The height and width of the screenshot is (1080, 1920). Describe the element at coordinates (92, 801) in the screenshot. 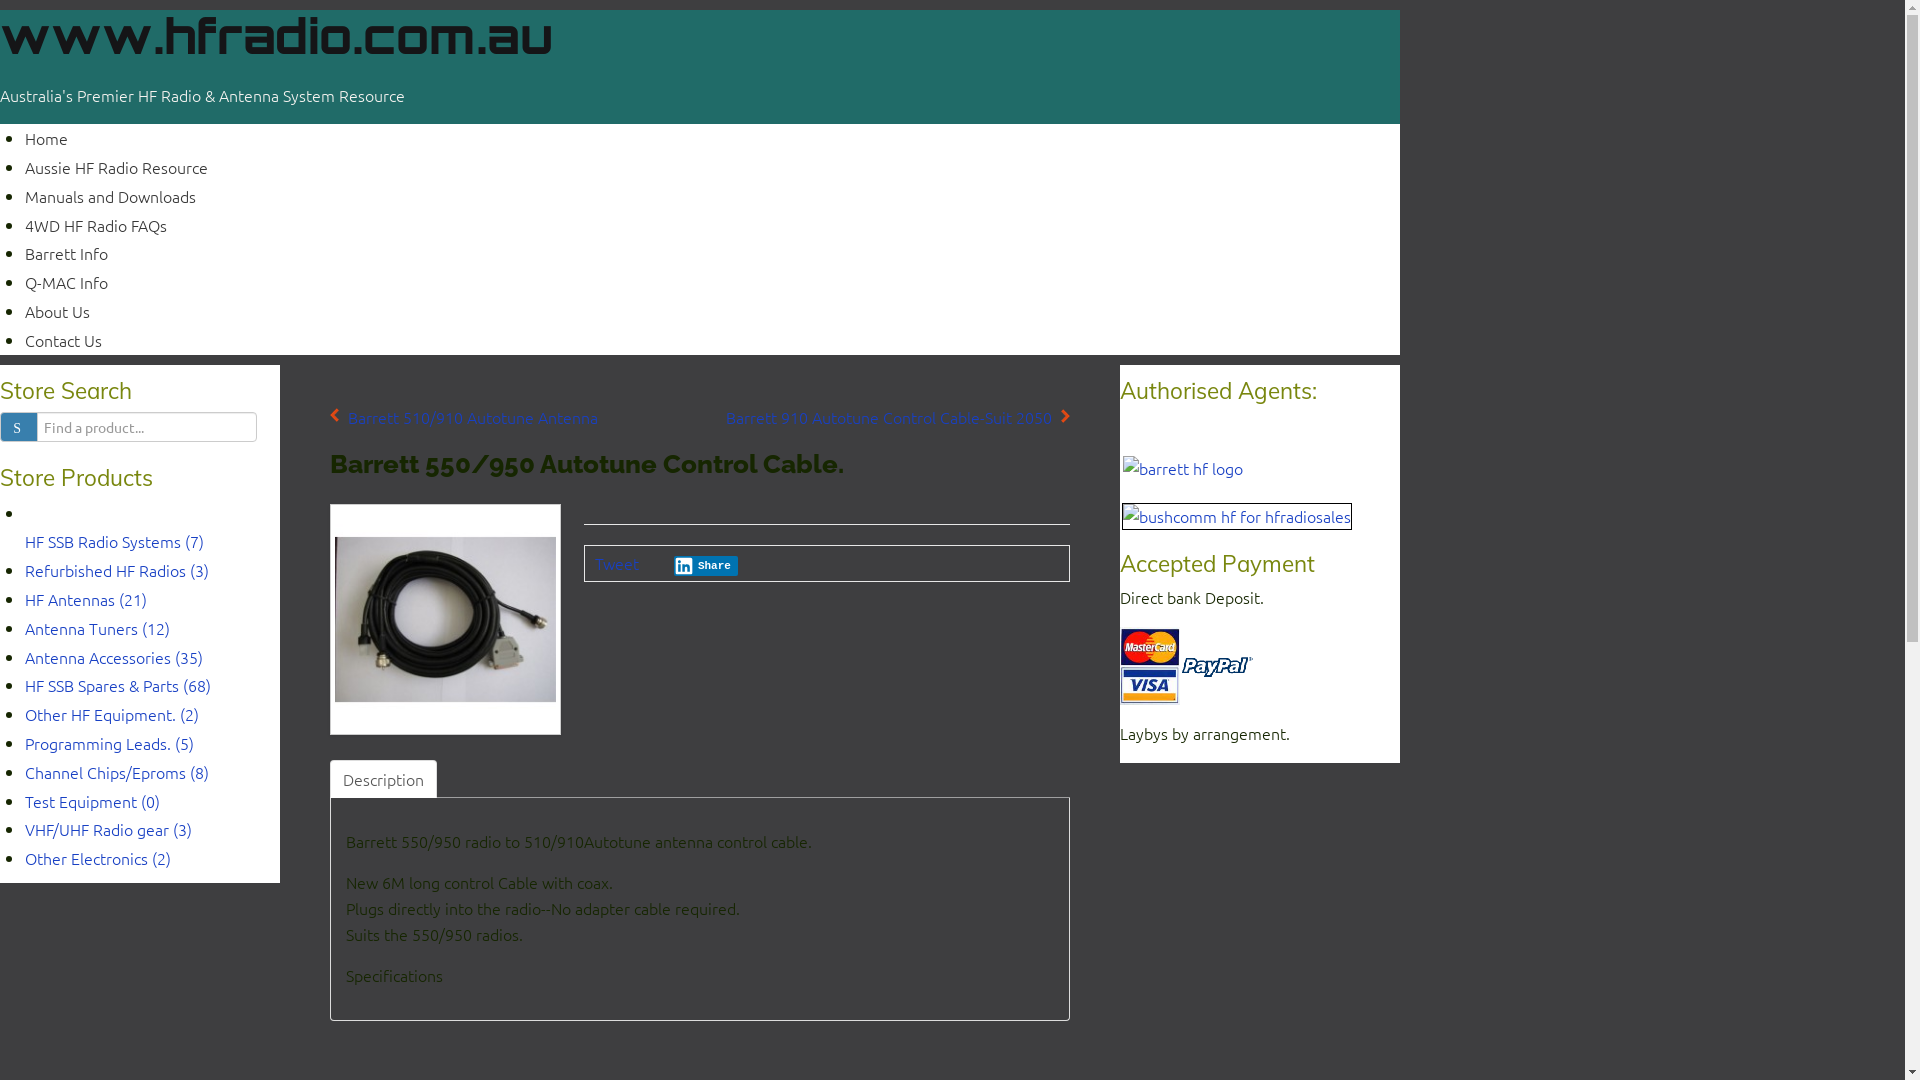

I see `Test Equipment (0)` at that location.